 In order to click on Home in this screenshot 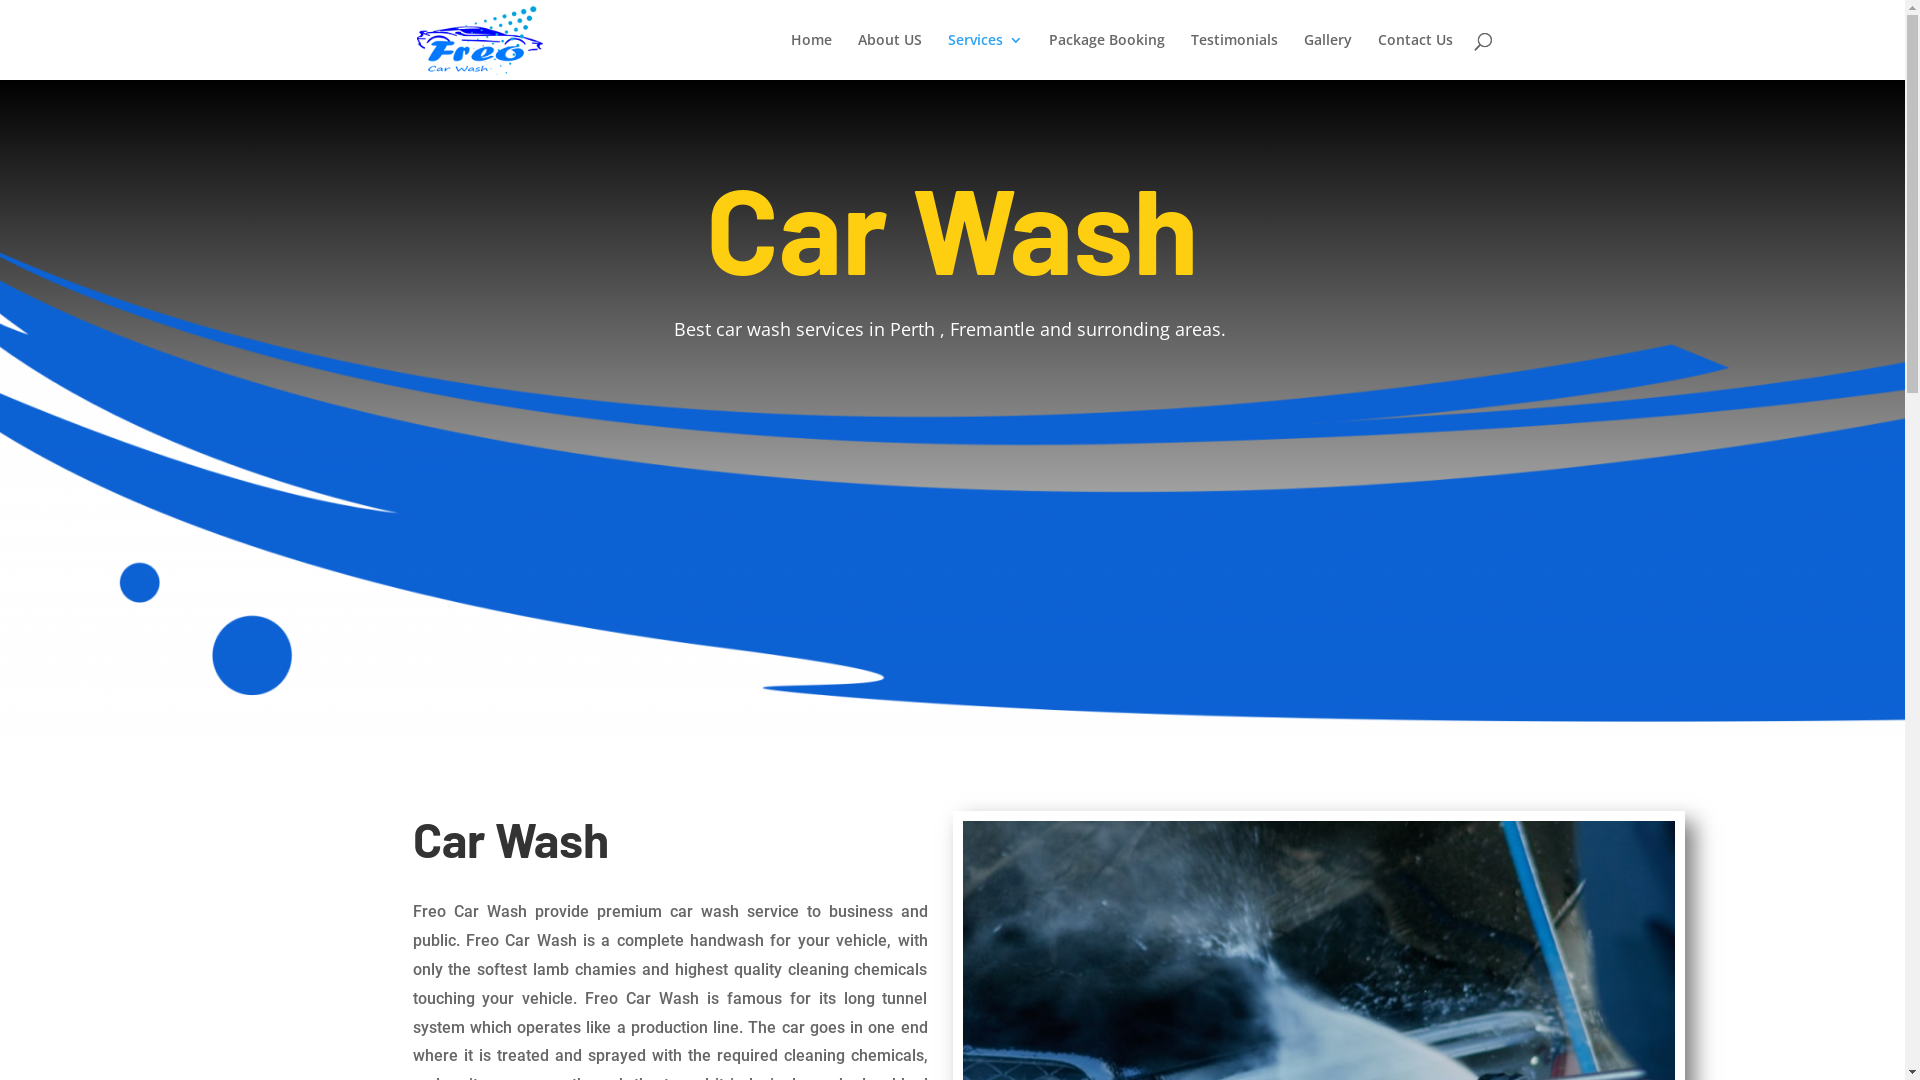, I will do `click(810, 56)`.